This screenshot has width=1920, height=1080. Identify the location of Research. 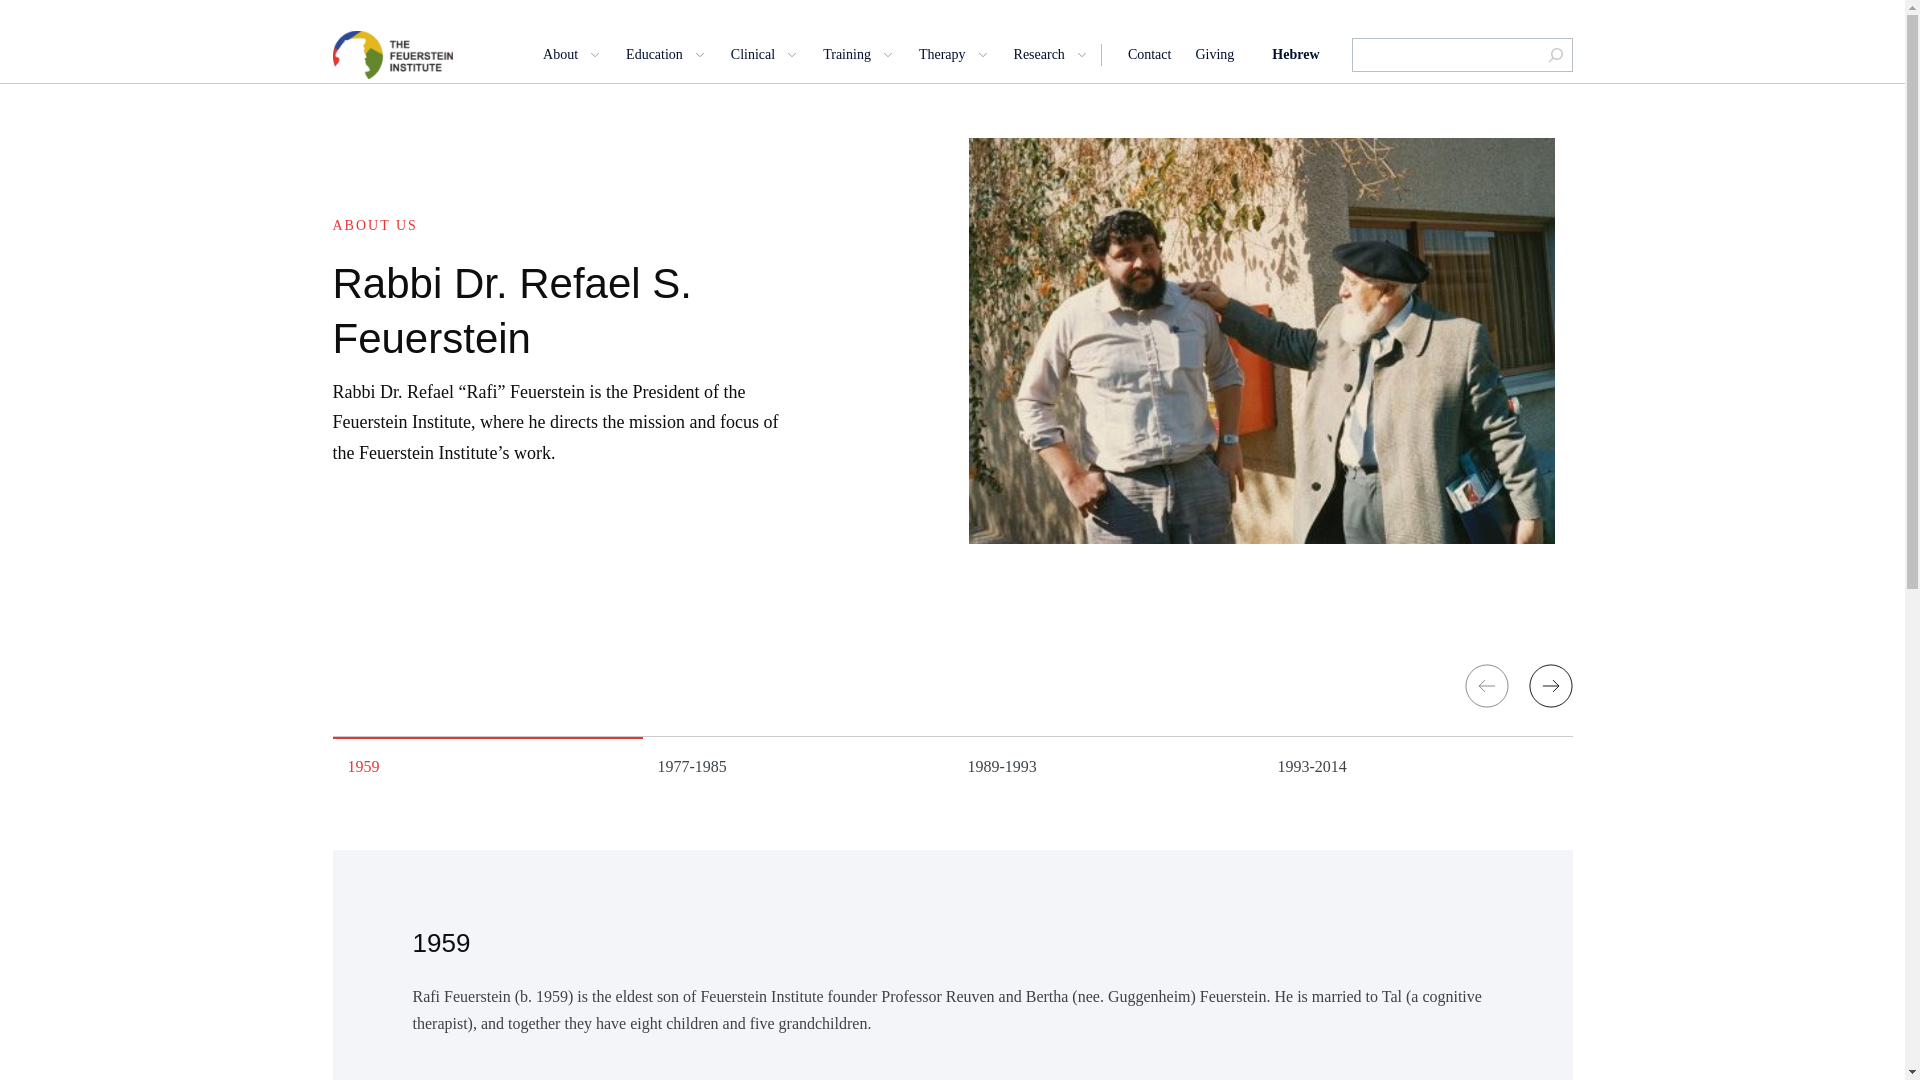
(1050, 54).